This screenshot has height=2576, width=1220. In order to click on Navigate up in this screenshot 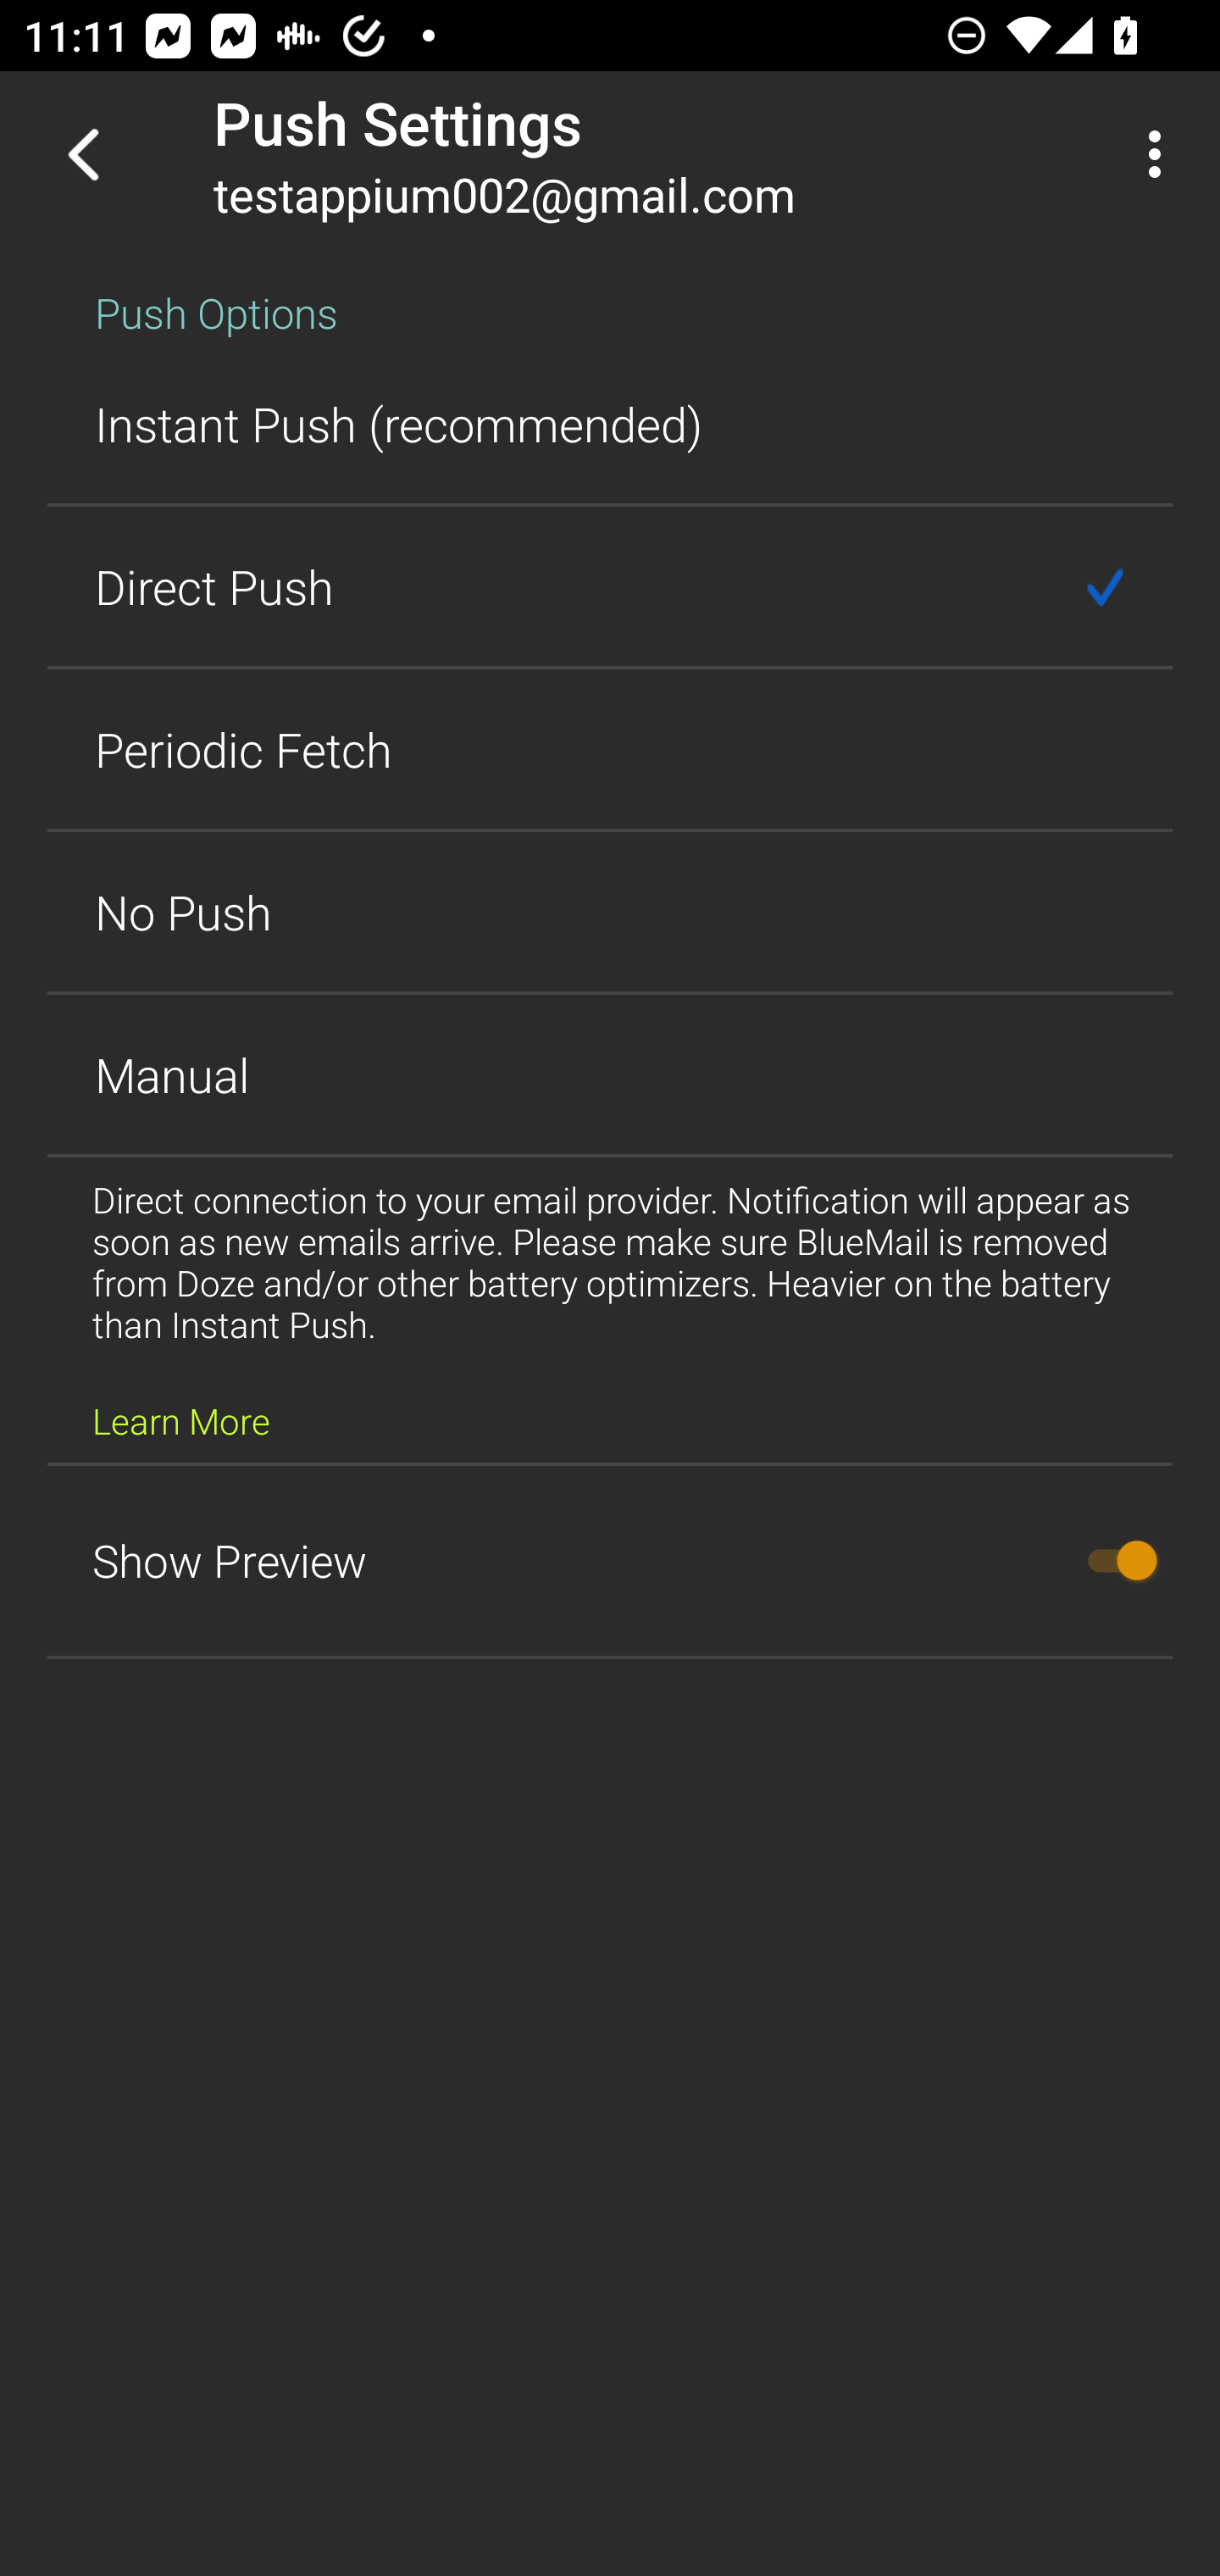, I will do `click(83, 154)`.